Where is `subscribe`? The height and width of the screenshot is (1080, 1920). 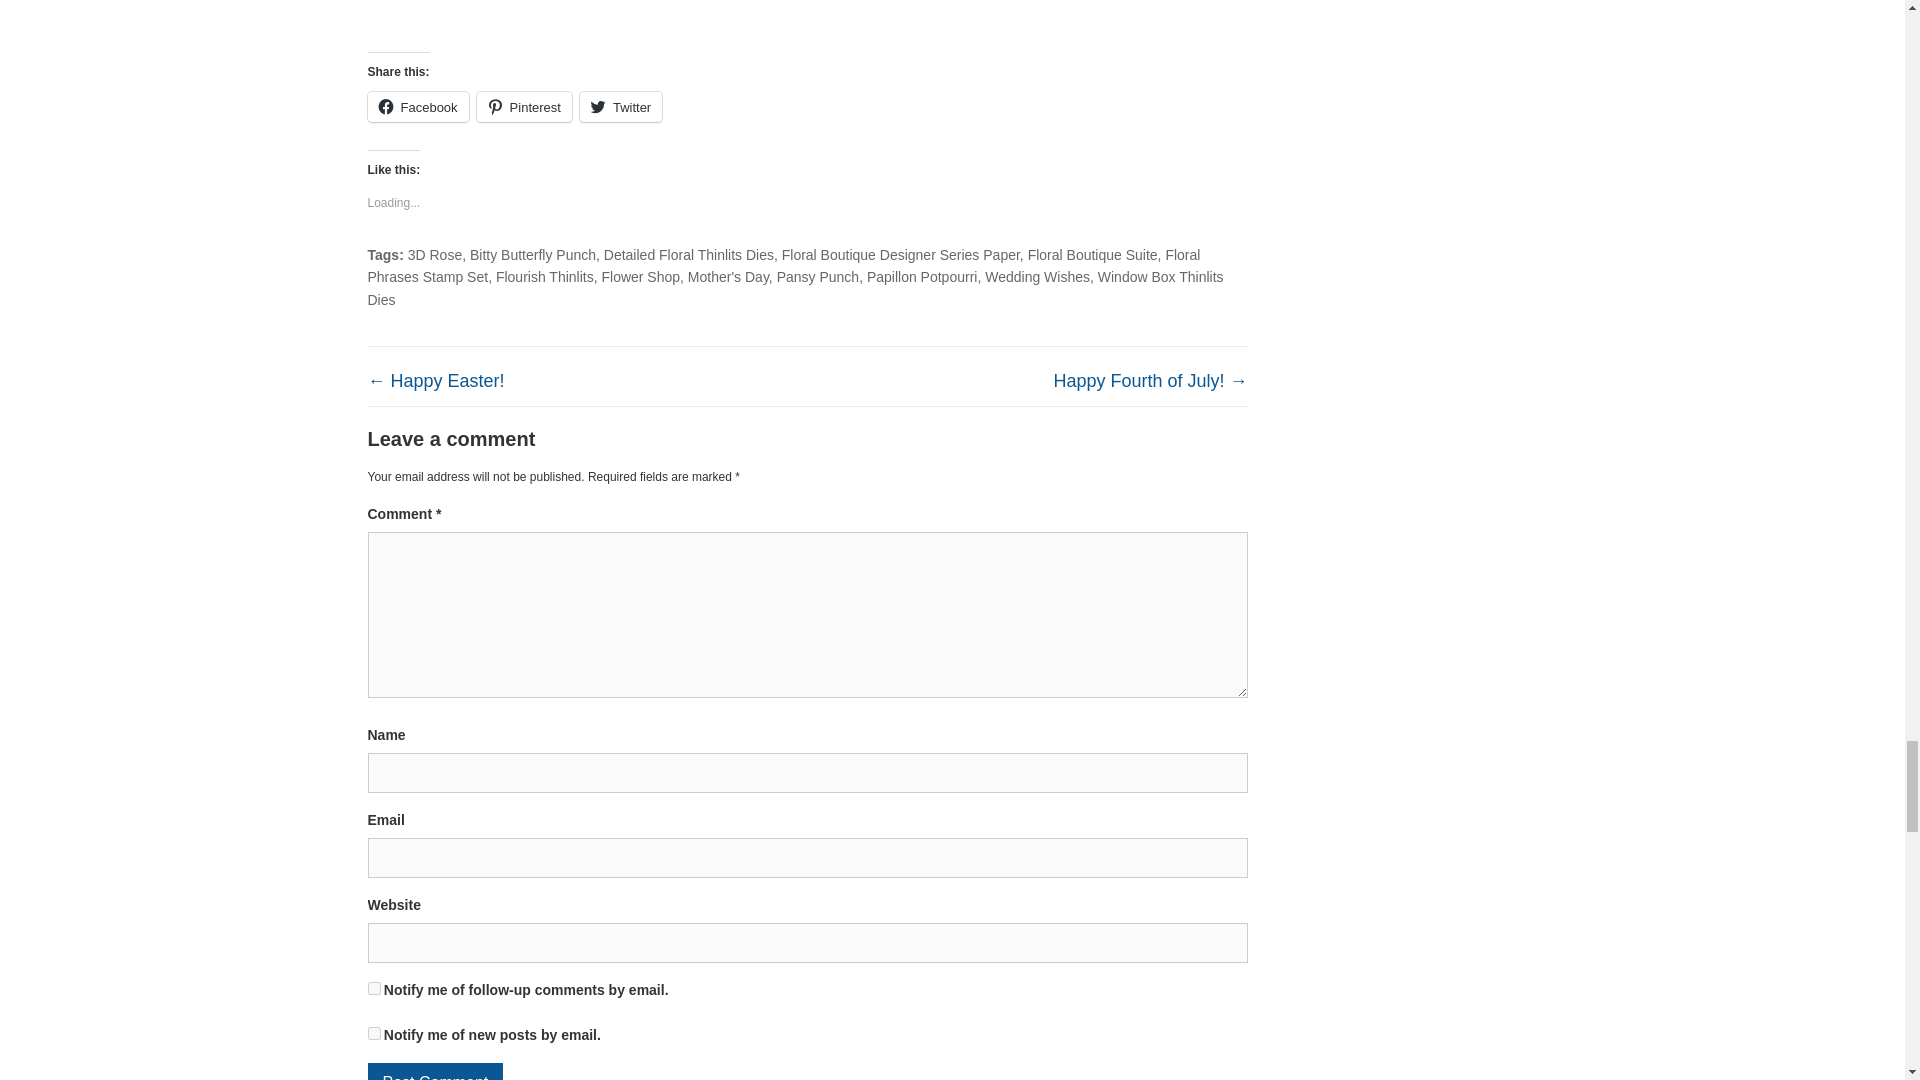
subscribe is located at coordinates (374, 988).